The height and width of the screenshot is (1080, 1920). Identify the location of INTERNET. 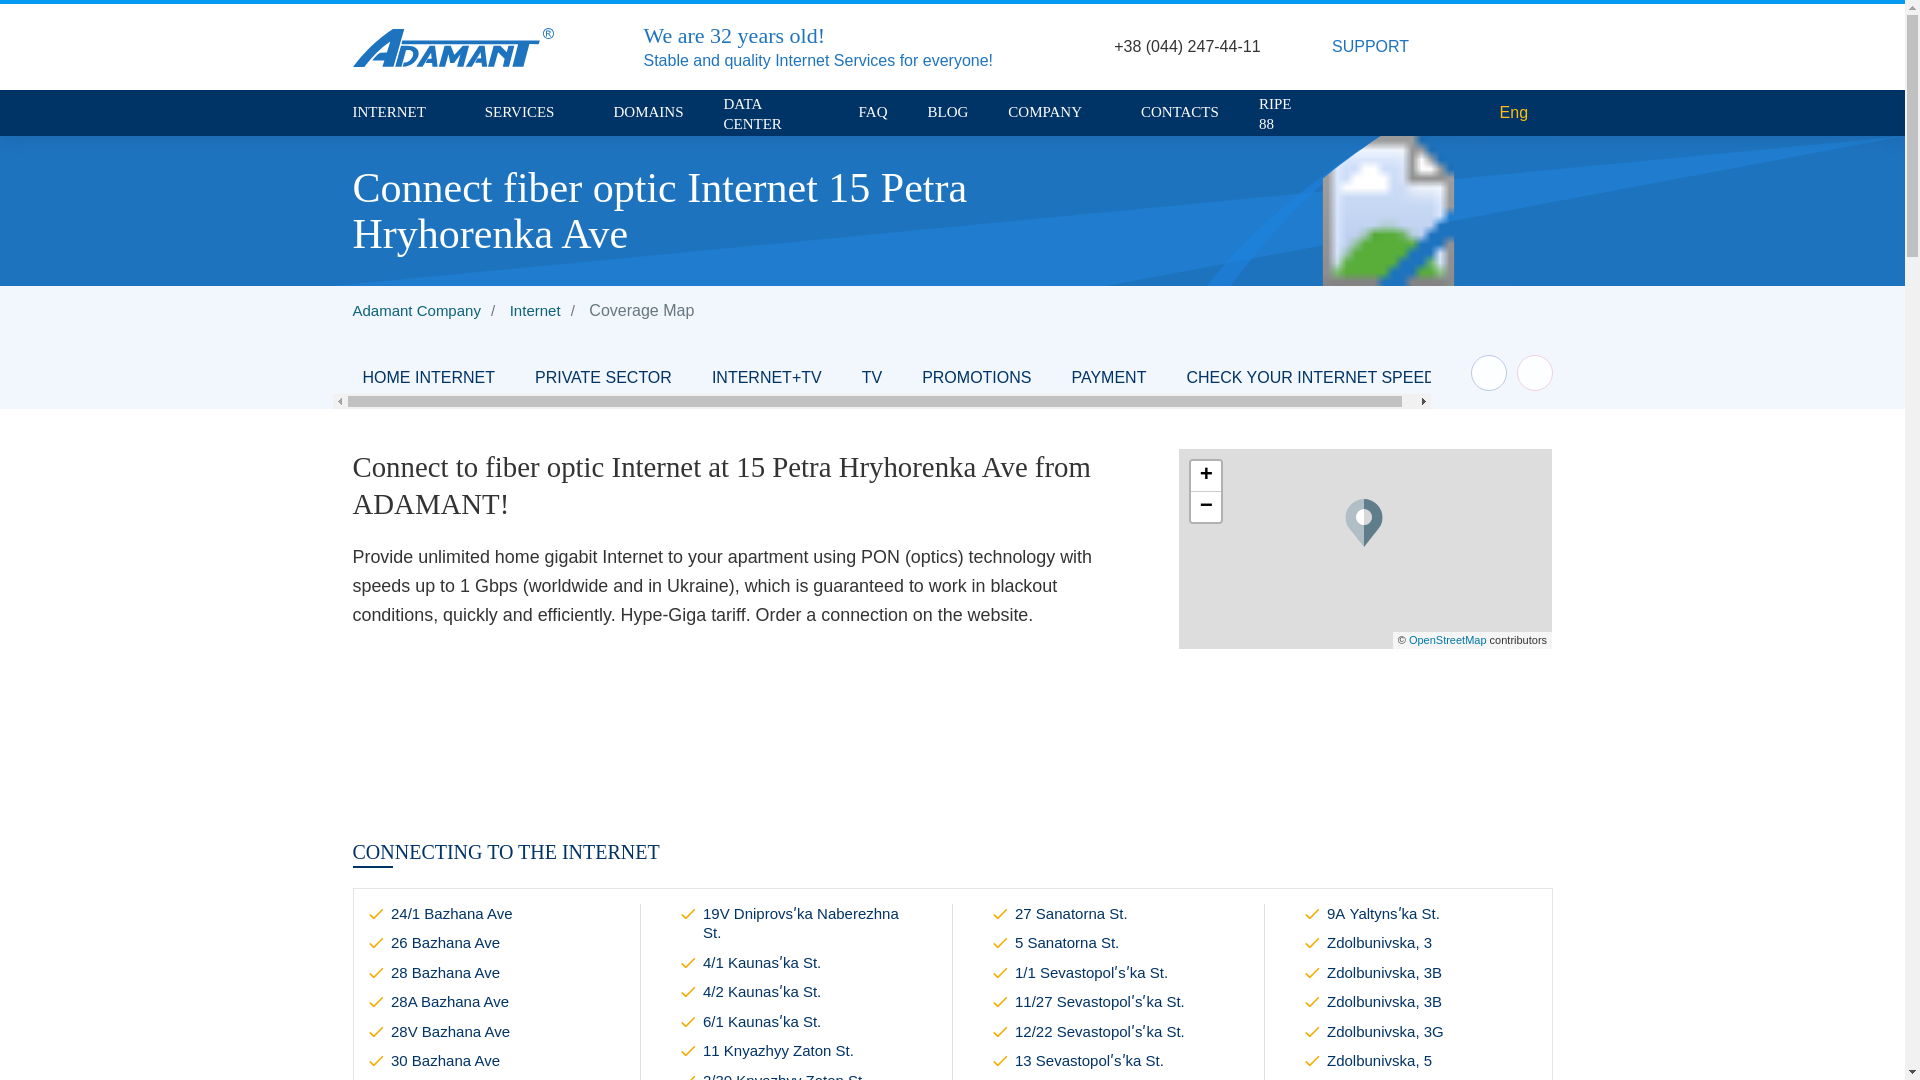
(397, 112).